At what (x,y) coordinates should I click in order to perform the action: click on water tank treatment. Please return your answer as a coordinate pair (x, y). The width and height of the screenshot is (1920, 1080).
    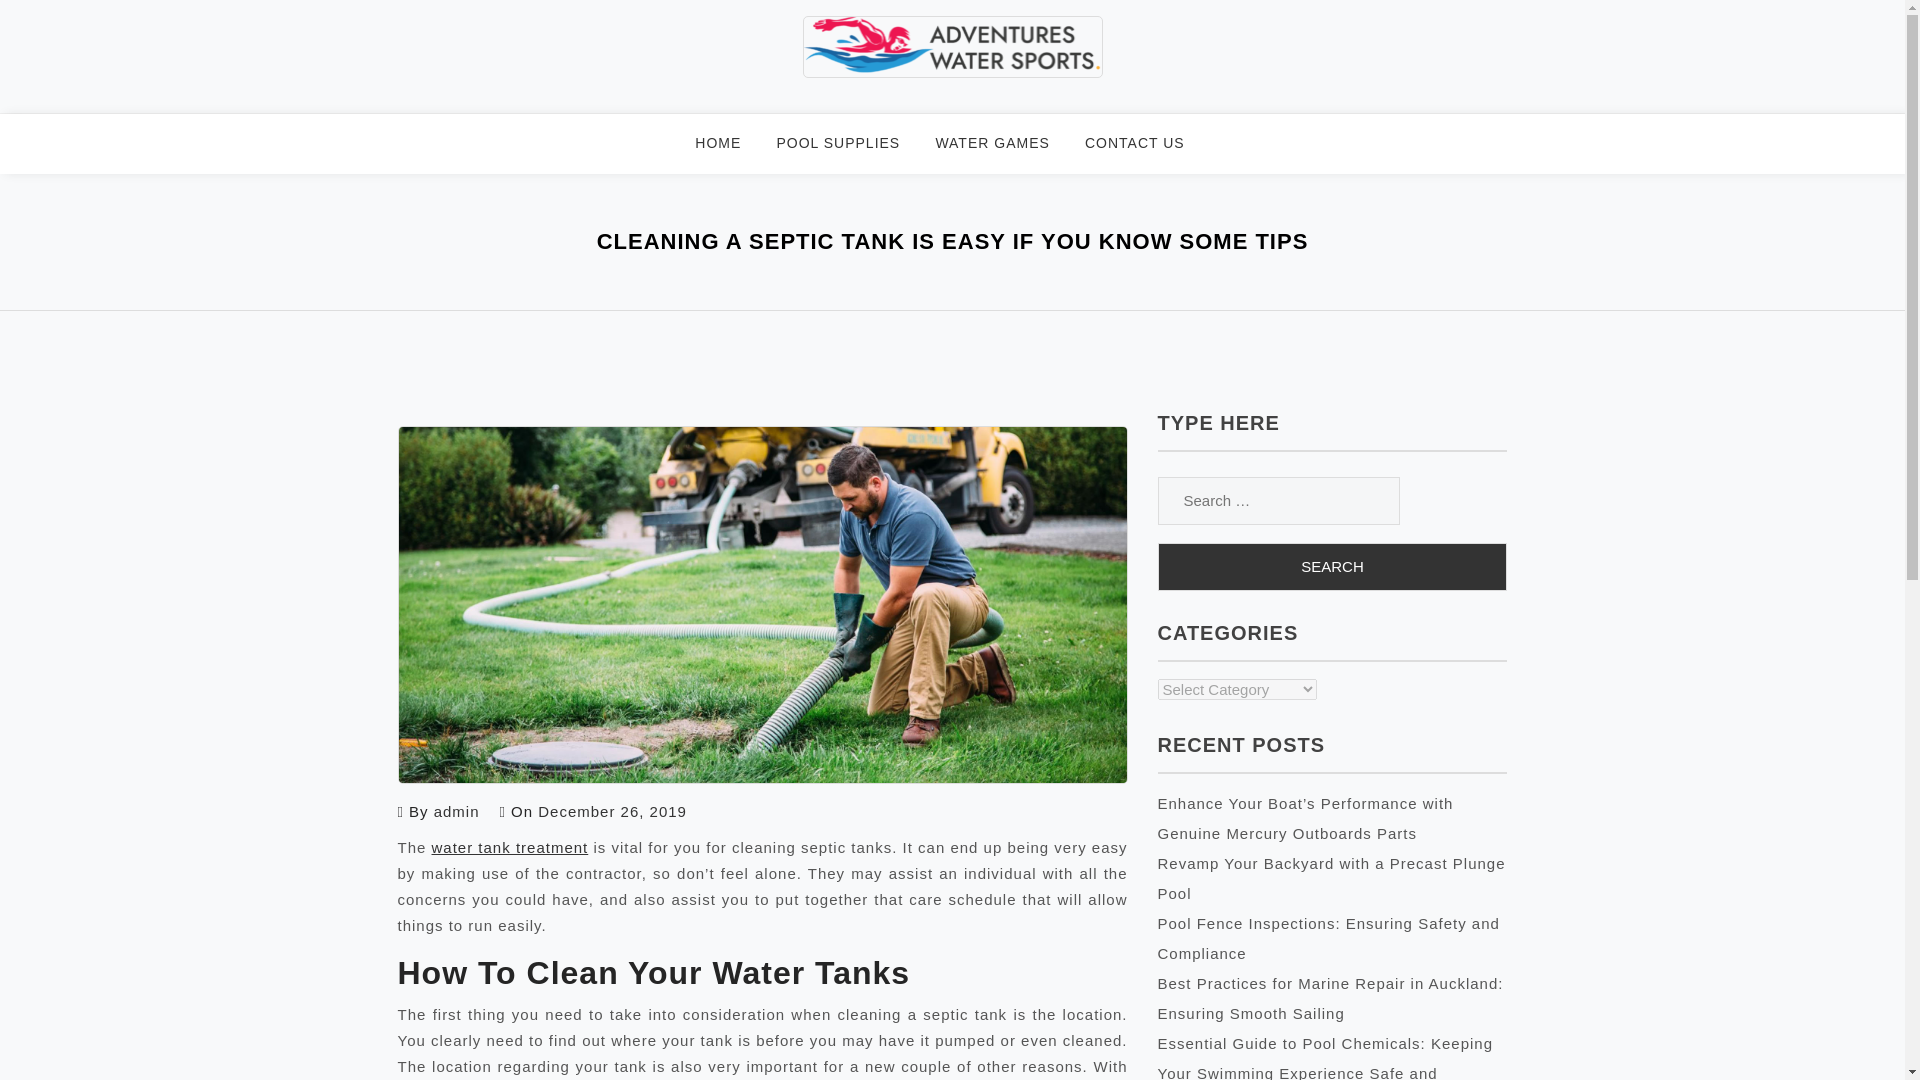
    Looking at the image, I should click on (510, 848).